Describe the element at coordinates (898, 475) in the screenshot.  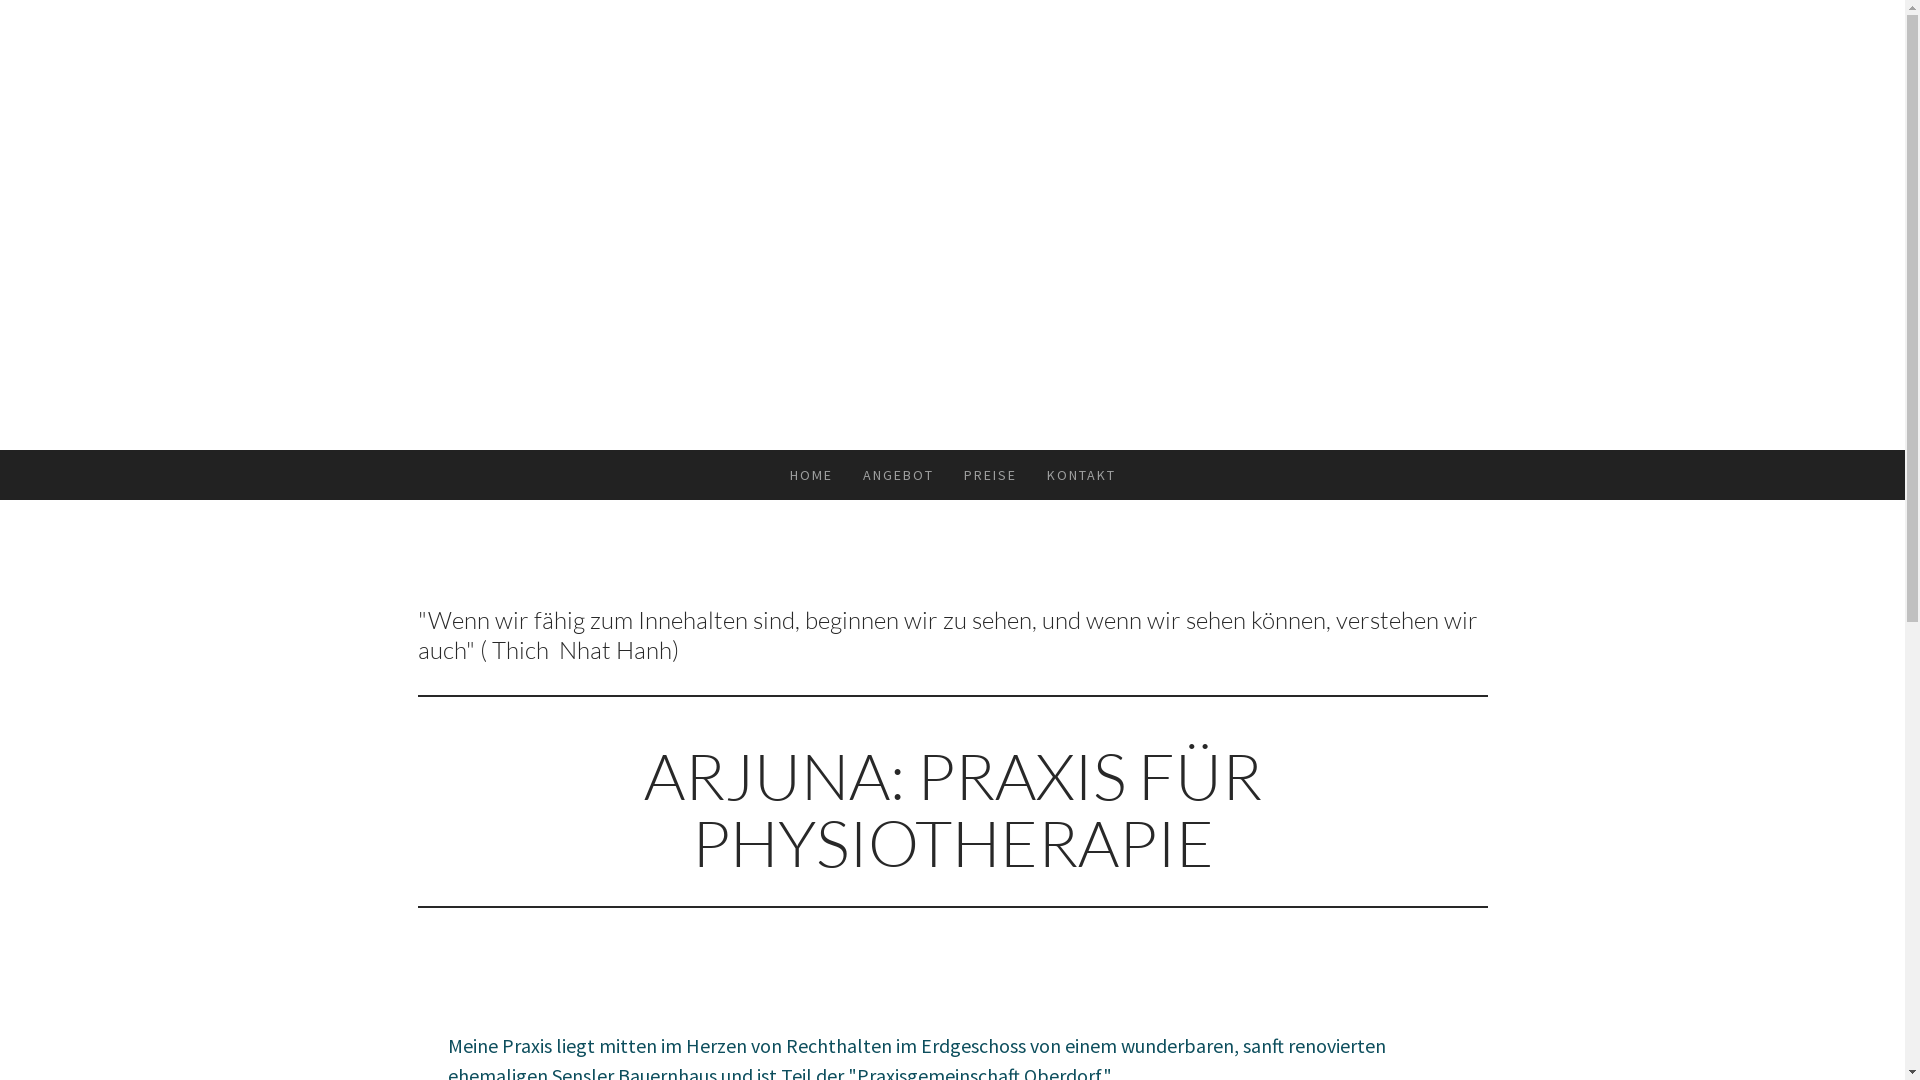
I see `ANGEBOT` at that location.